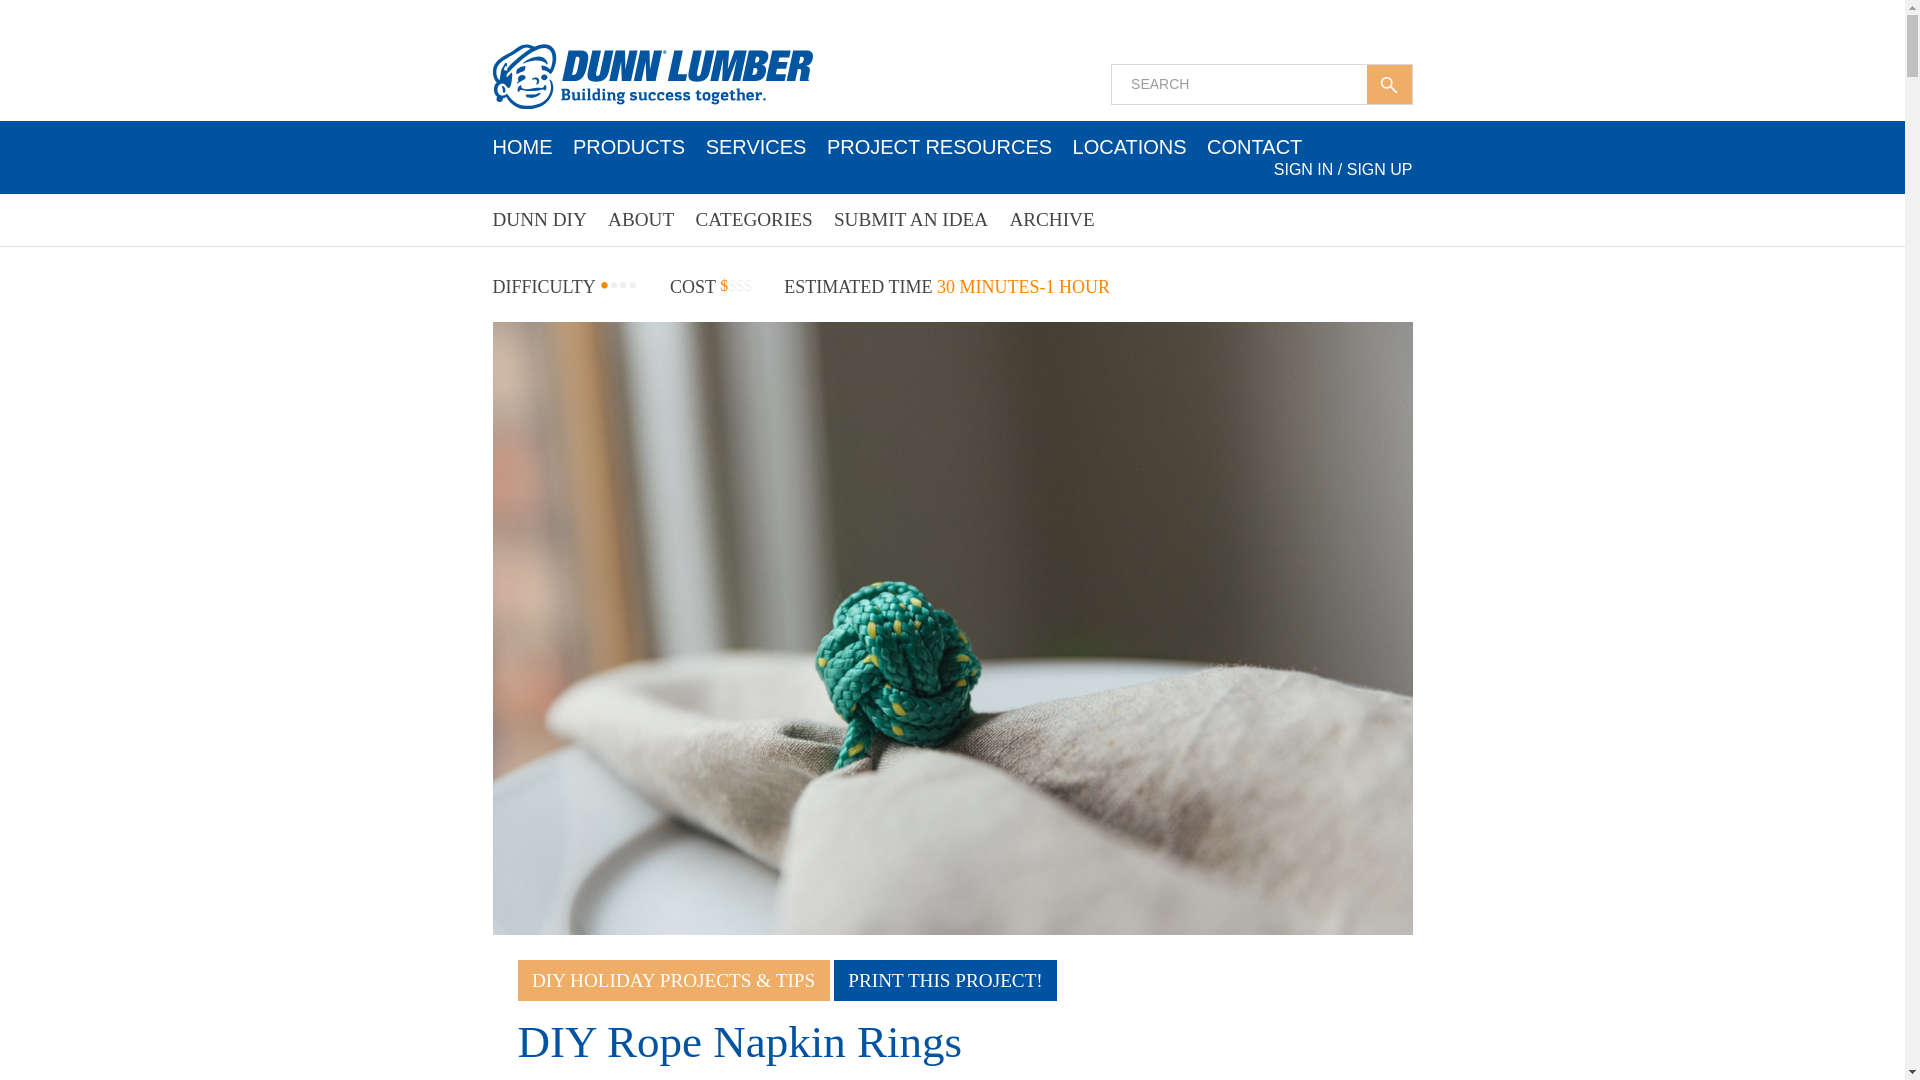  I want to click on PRODUCTS, so click(628, 146).